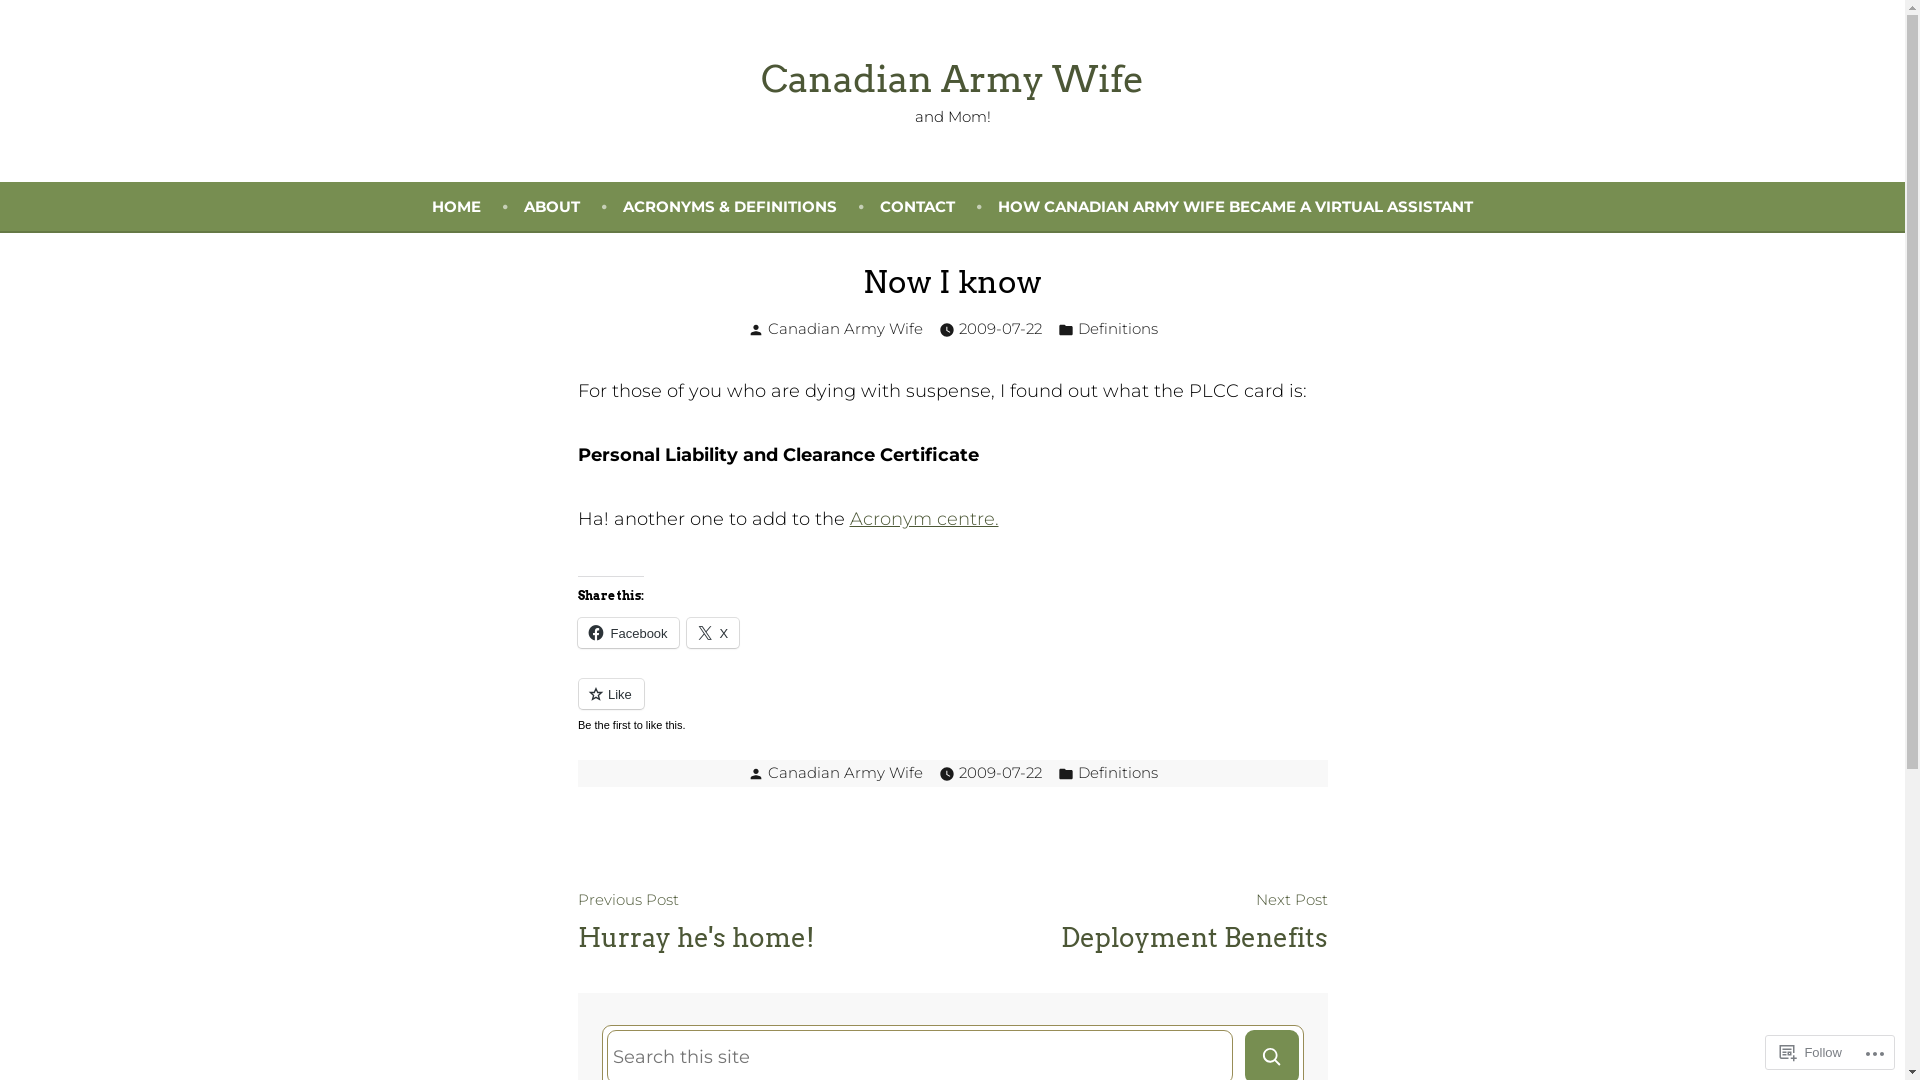 Image resolution: width=1920 pixels, height=1080 pixels. I want to click on Definitions, so click(1118, 330).